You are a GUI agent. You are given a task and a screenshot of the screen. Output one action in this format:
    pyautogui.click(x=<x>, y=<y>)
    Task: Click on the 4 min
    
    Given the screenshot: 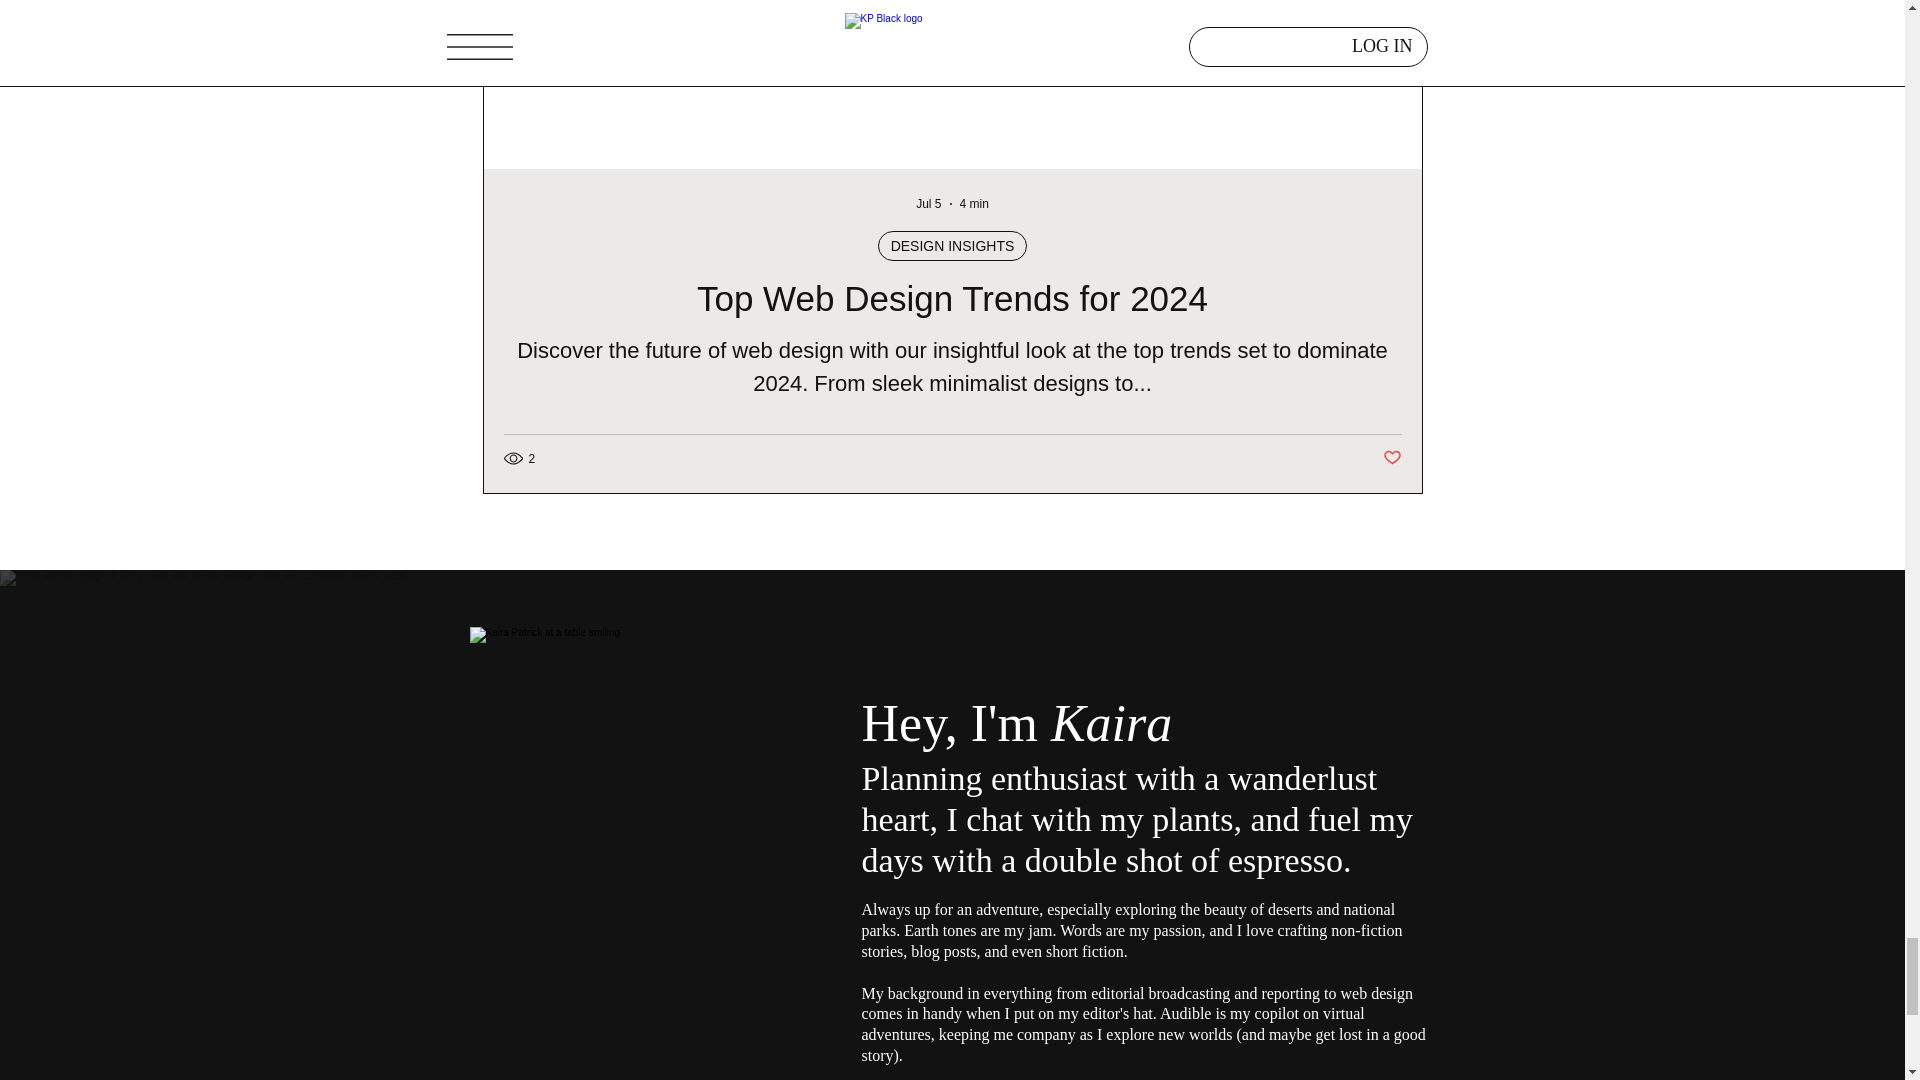 What is the action you would take?
    pyautogui.click(x=974, y=203)
    